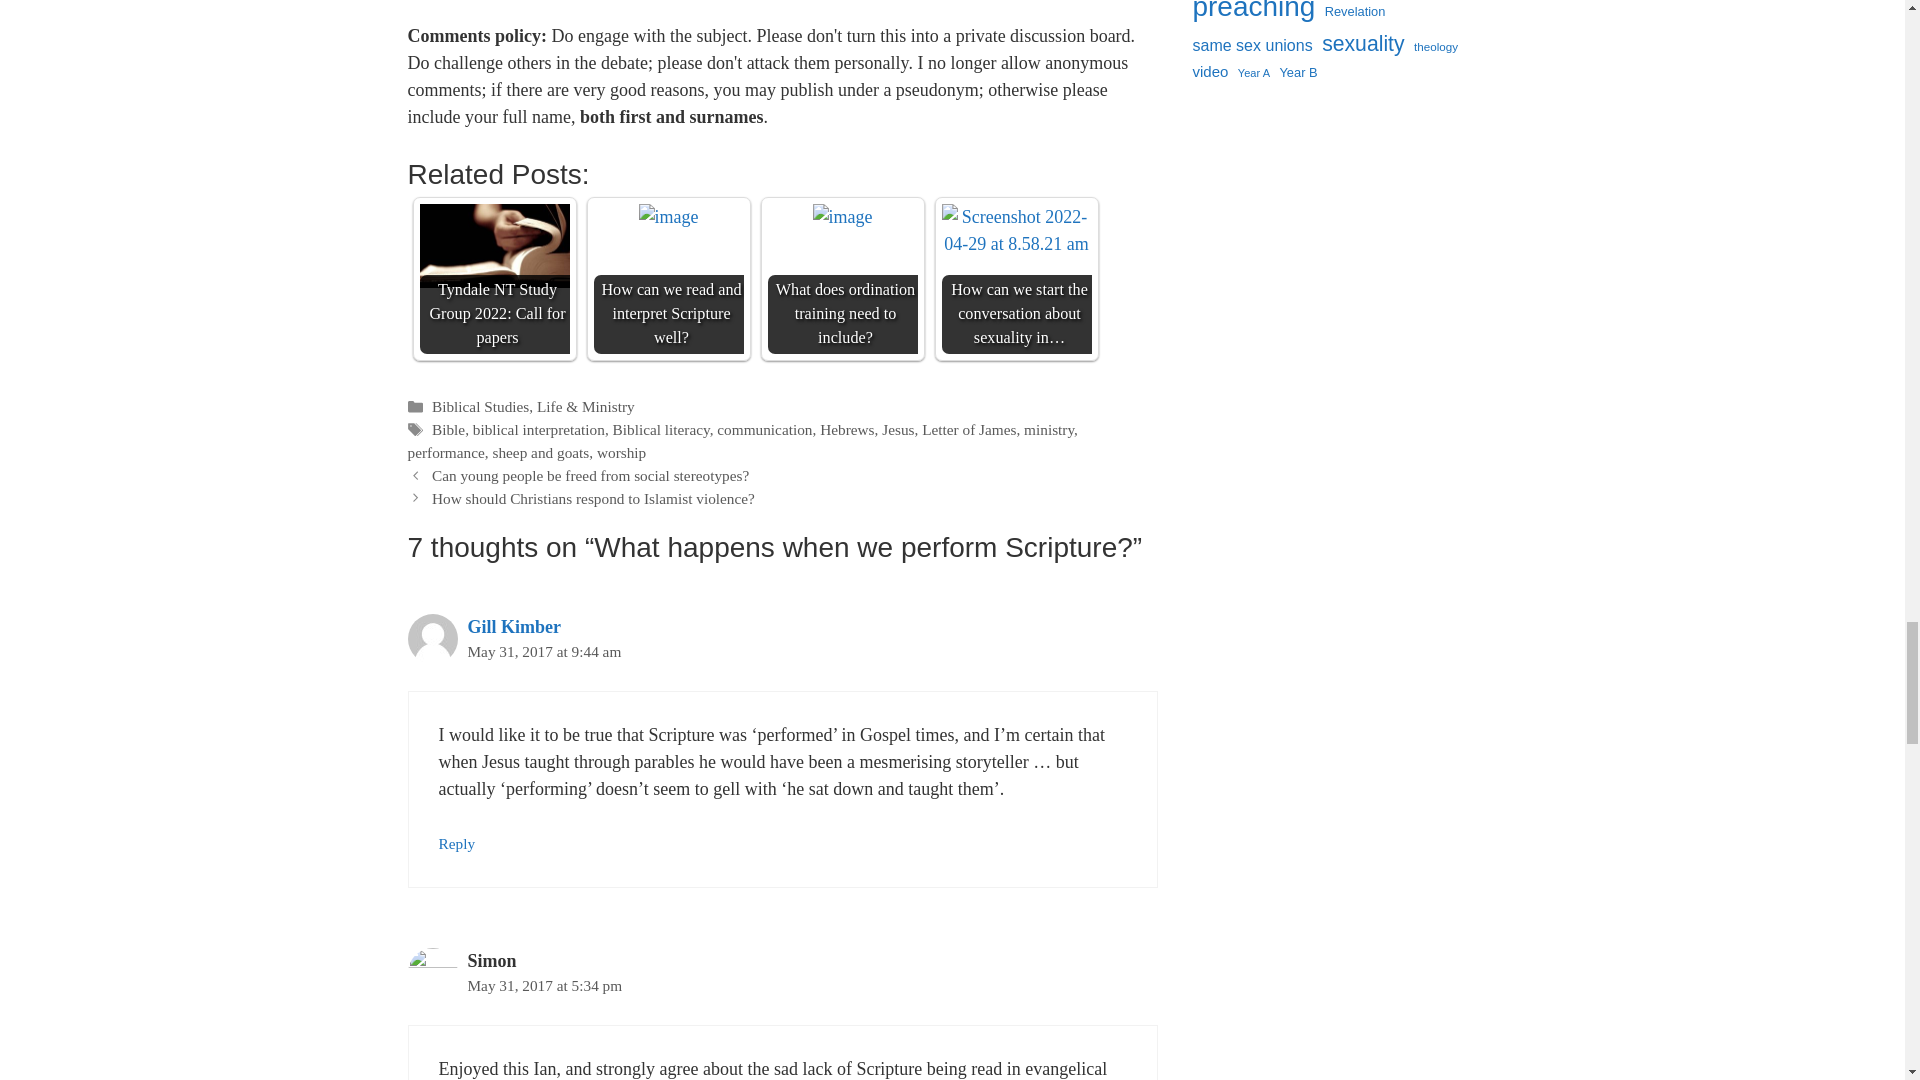 This screenshot has width=1920, height=1080. Describe the element at coordinates (842, 218) in the screenshot. I see `What does ordination training need to include?` at that location.